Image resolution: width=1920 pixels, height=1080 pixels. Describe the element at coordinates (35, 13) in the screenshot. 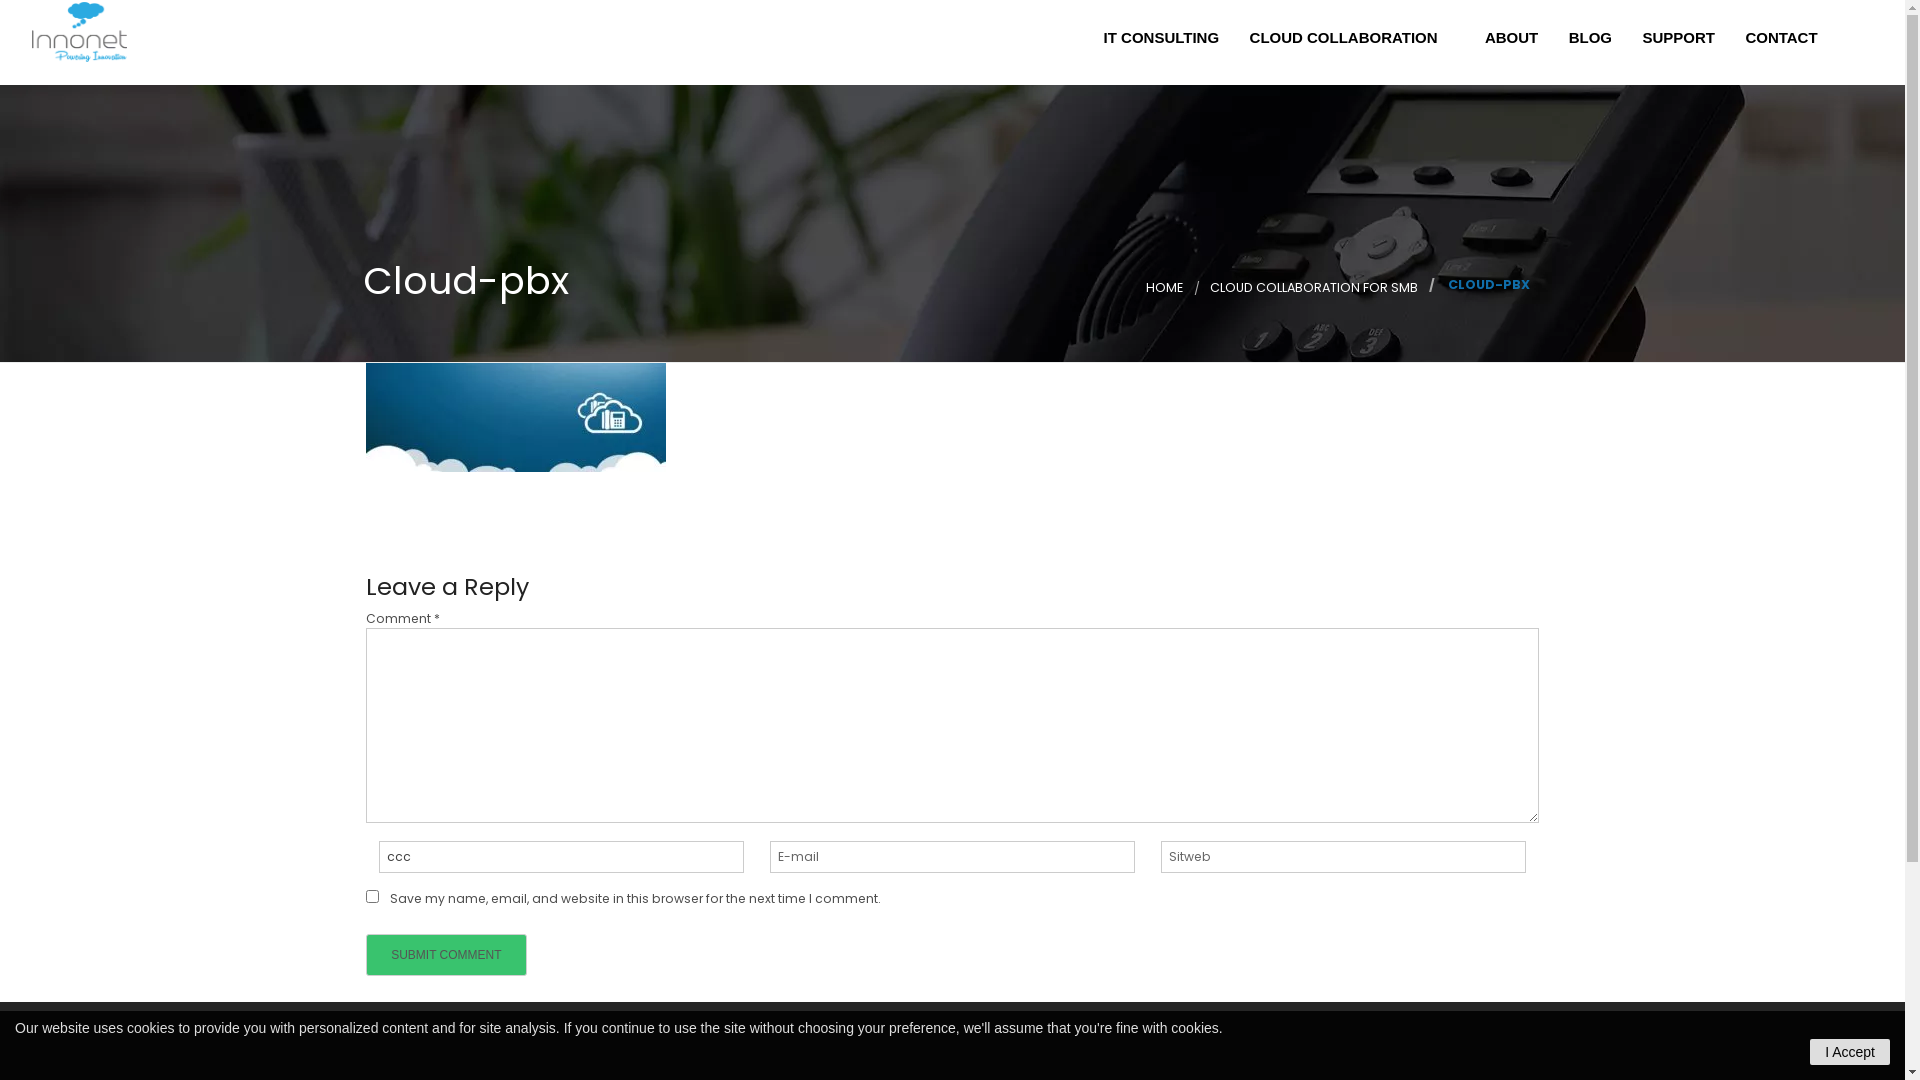

I see `I Deny` at that location.